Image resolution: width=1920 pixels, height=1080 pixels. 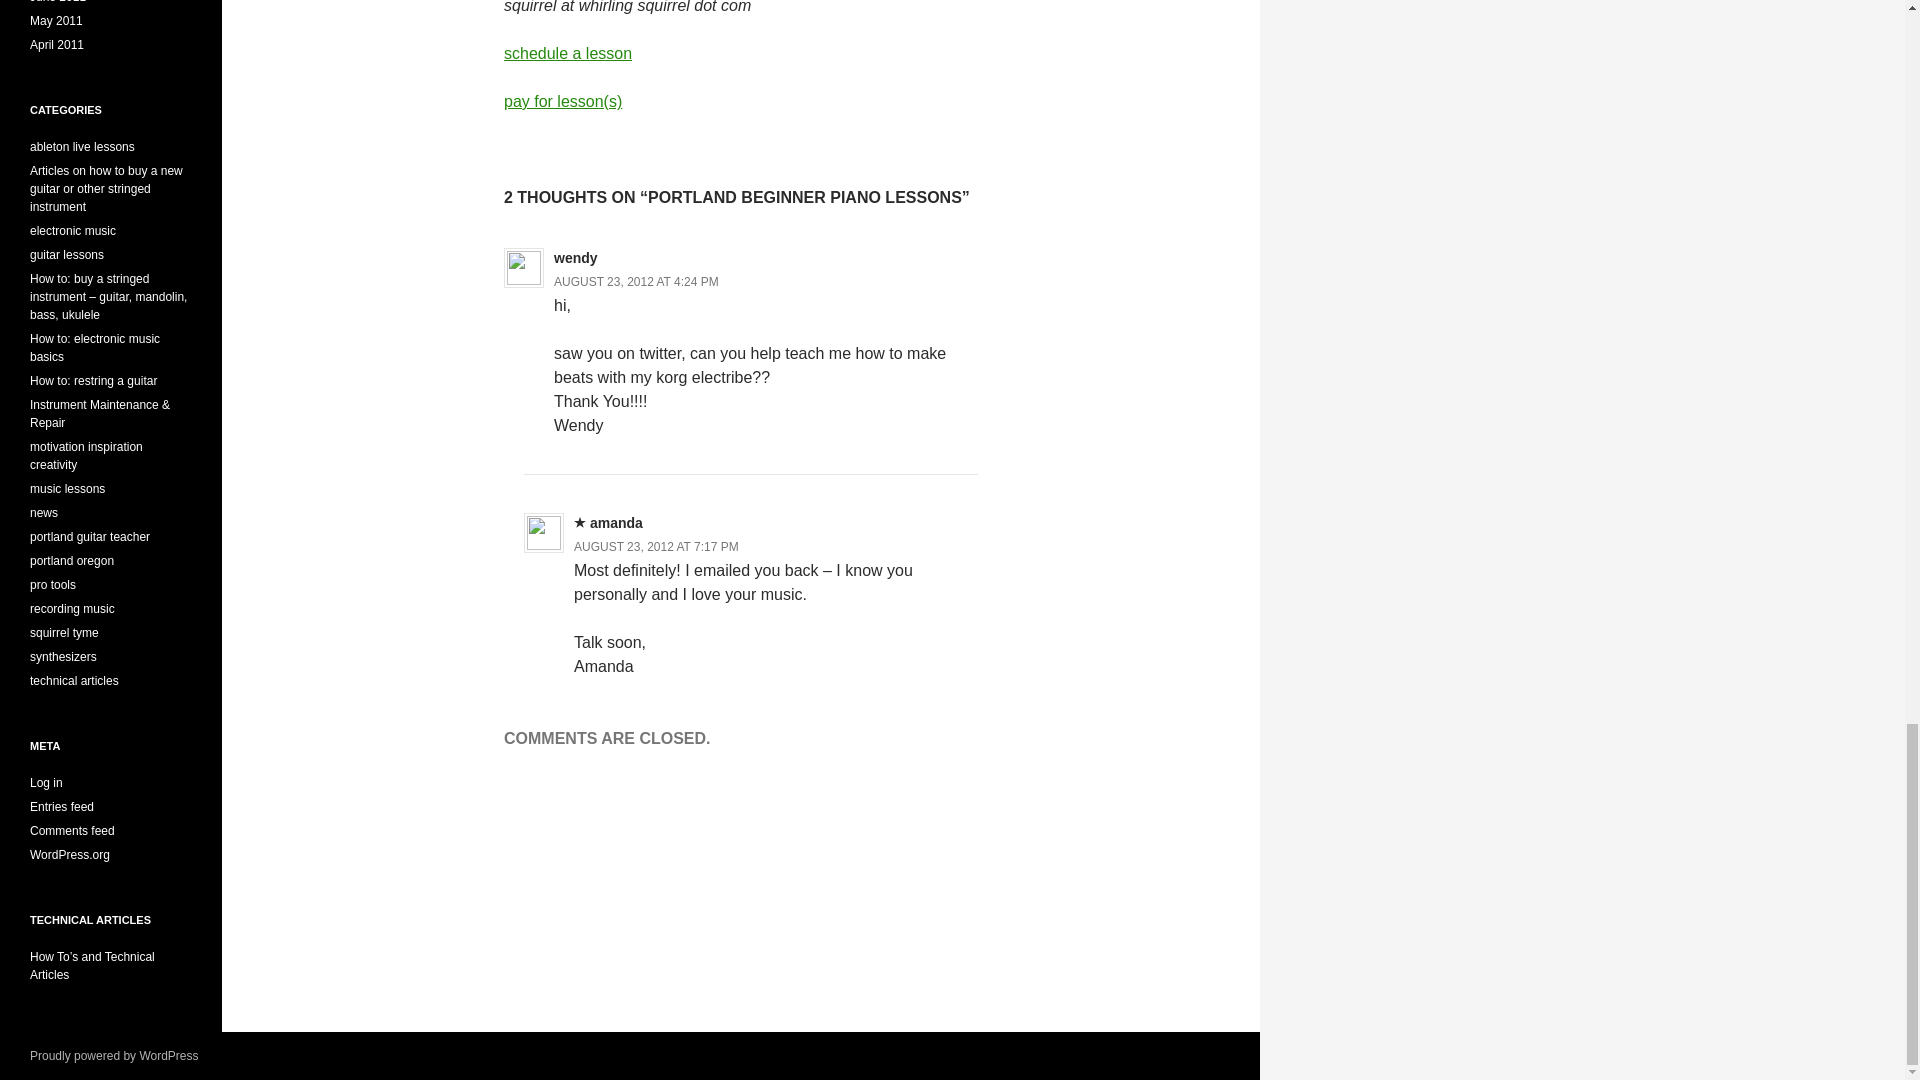 What do you see at coordinates (562, 101) in the screenshot?
I see `pay online` at bounding box center [562, 101].